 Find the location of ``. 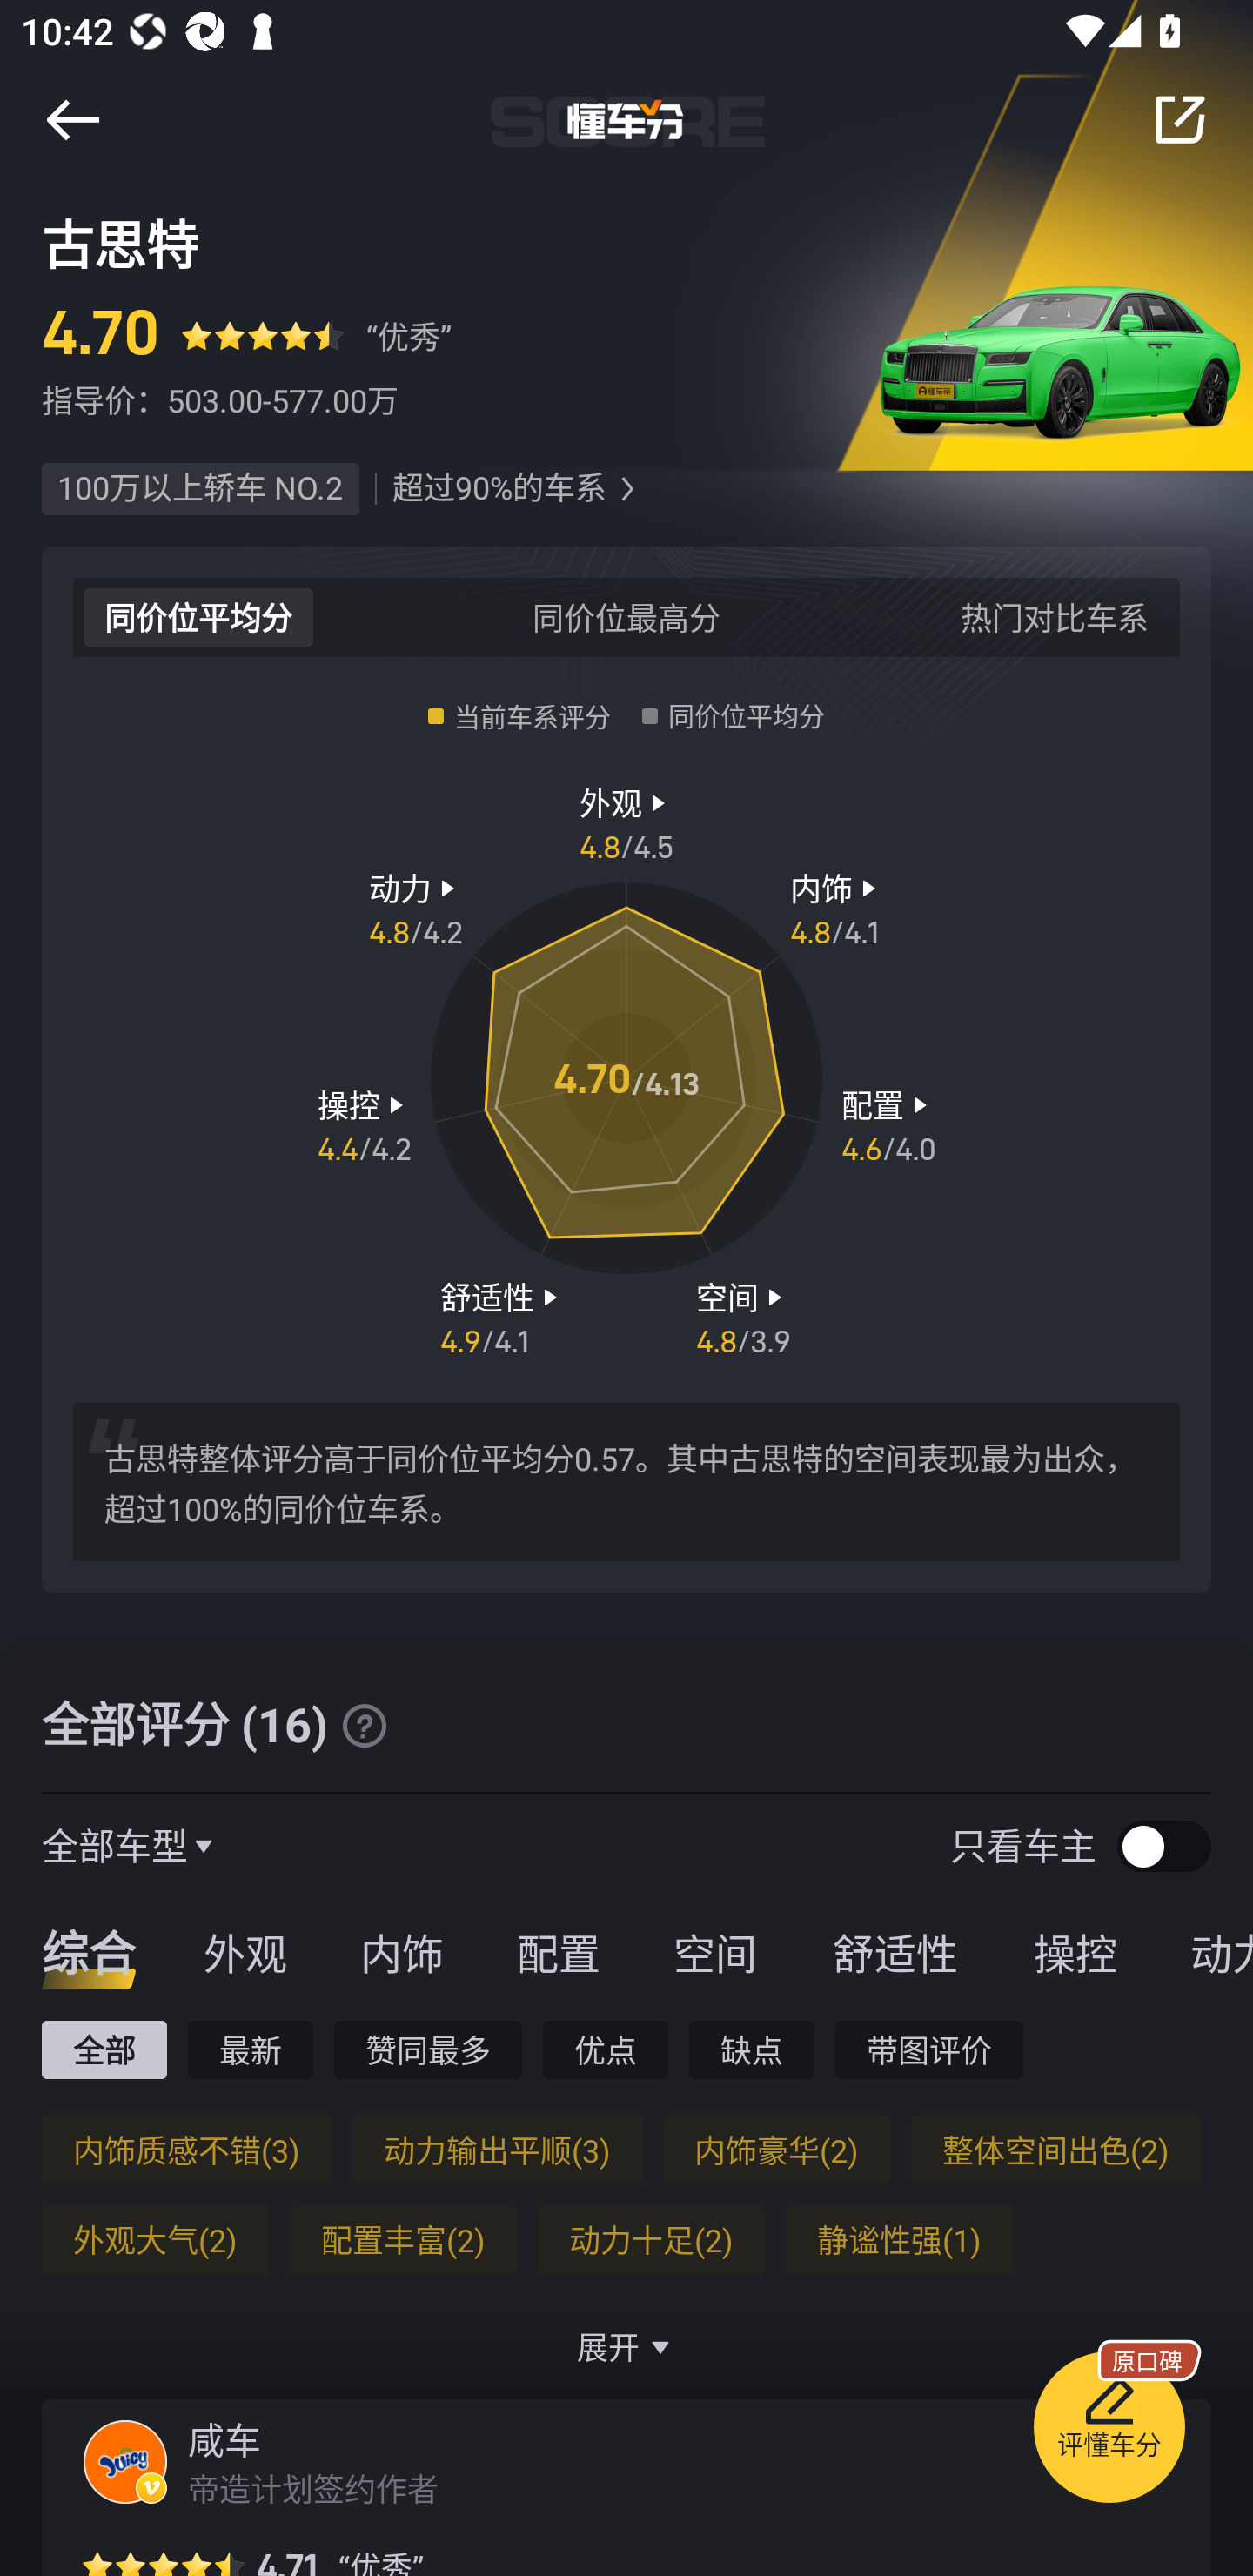

 is located at coordinates (626, 489).